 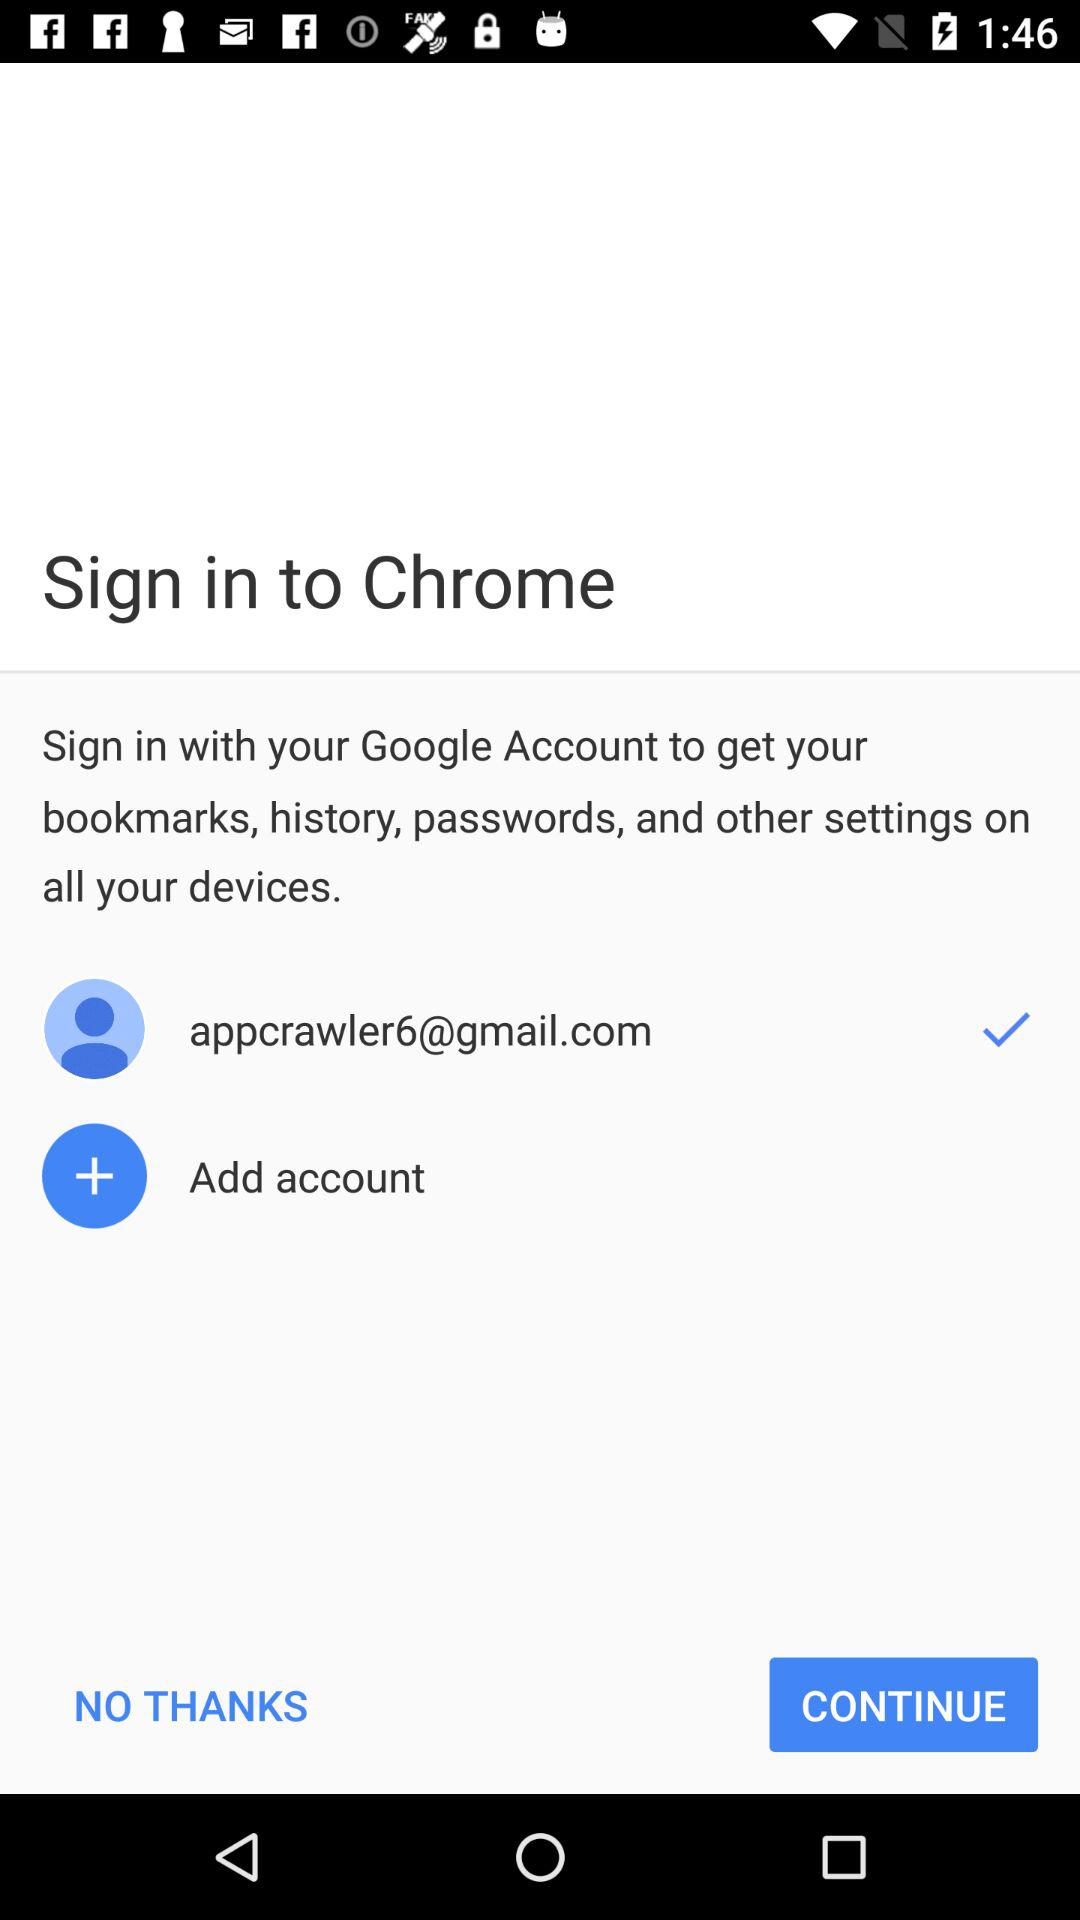 What do you see at coordinates (904, 1704) in the screenshot?
I see `open the item below the add account` at bounding box center [904, 1704].